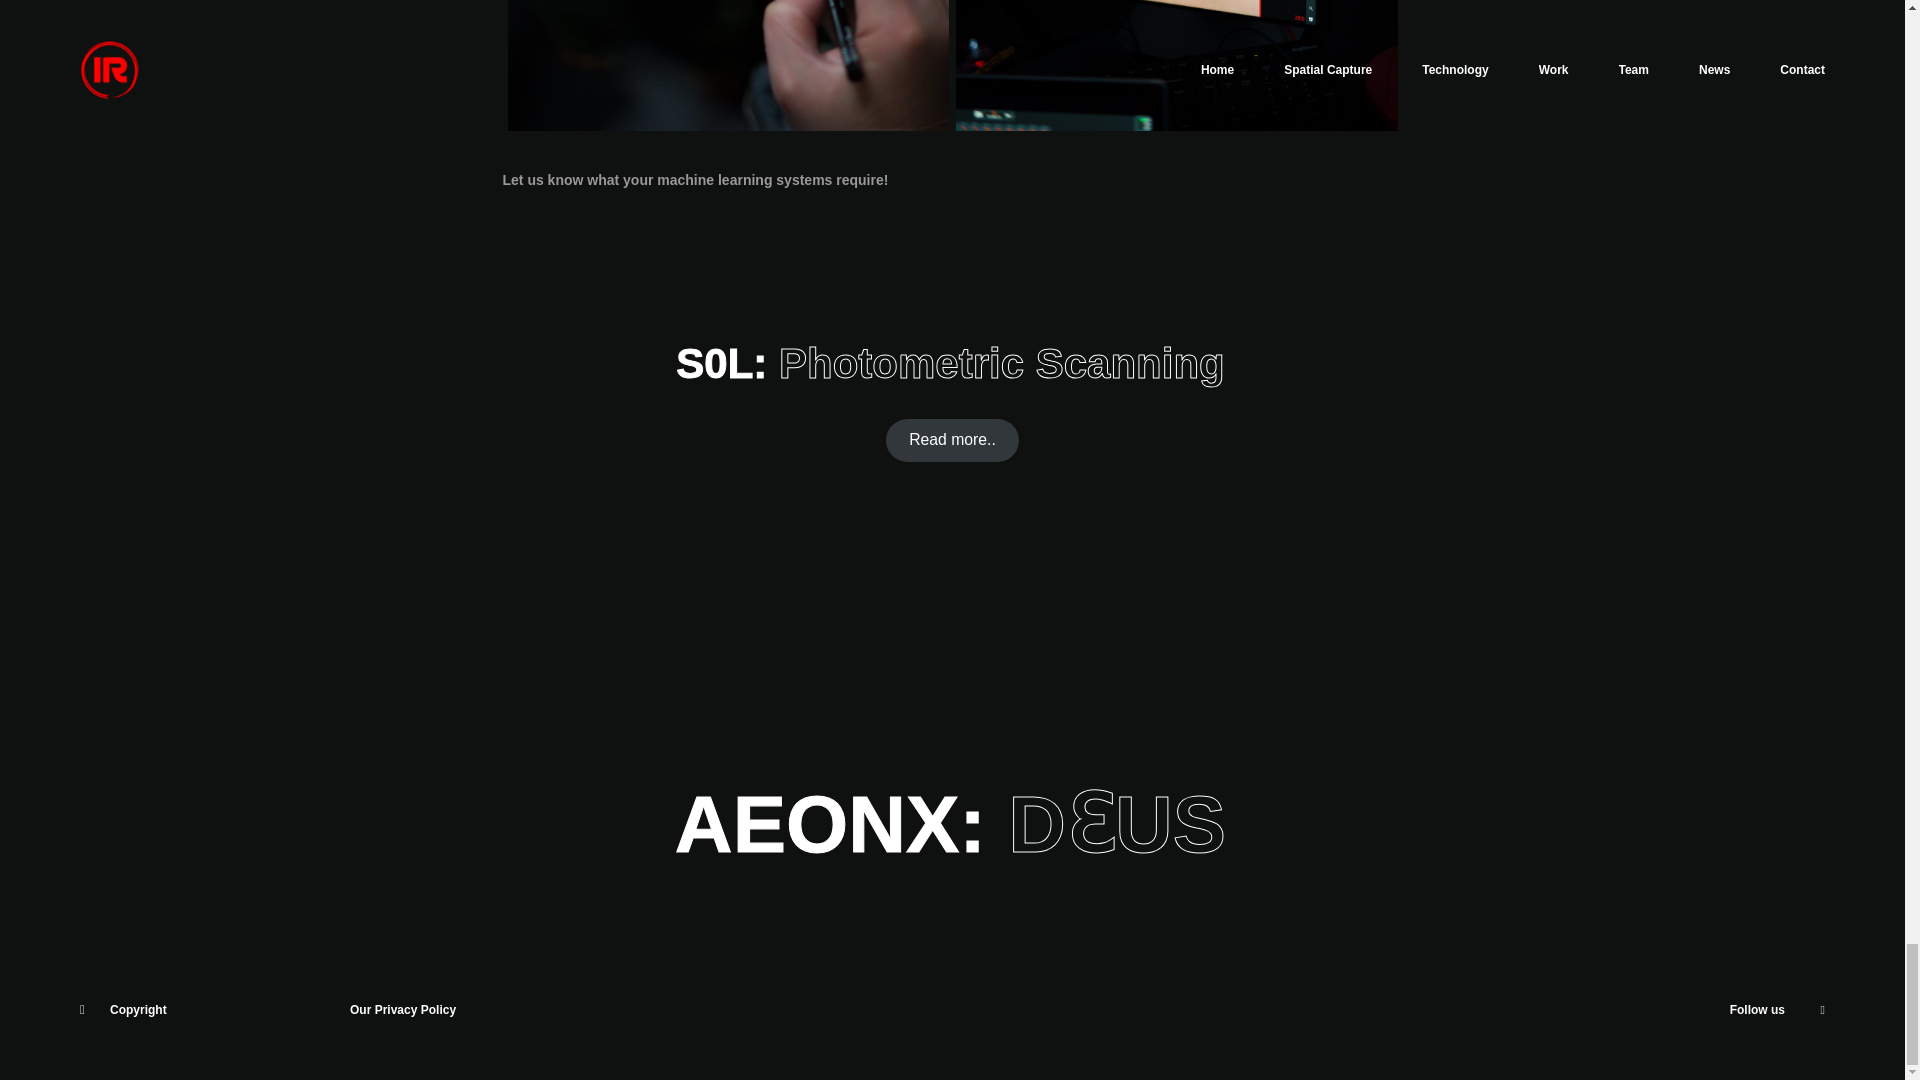  What do you see at coordinates (952, 440) in the screenshot?
I see `Read more..` at bounding box center [952, 440].